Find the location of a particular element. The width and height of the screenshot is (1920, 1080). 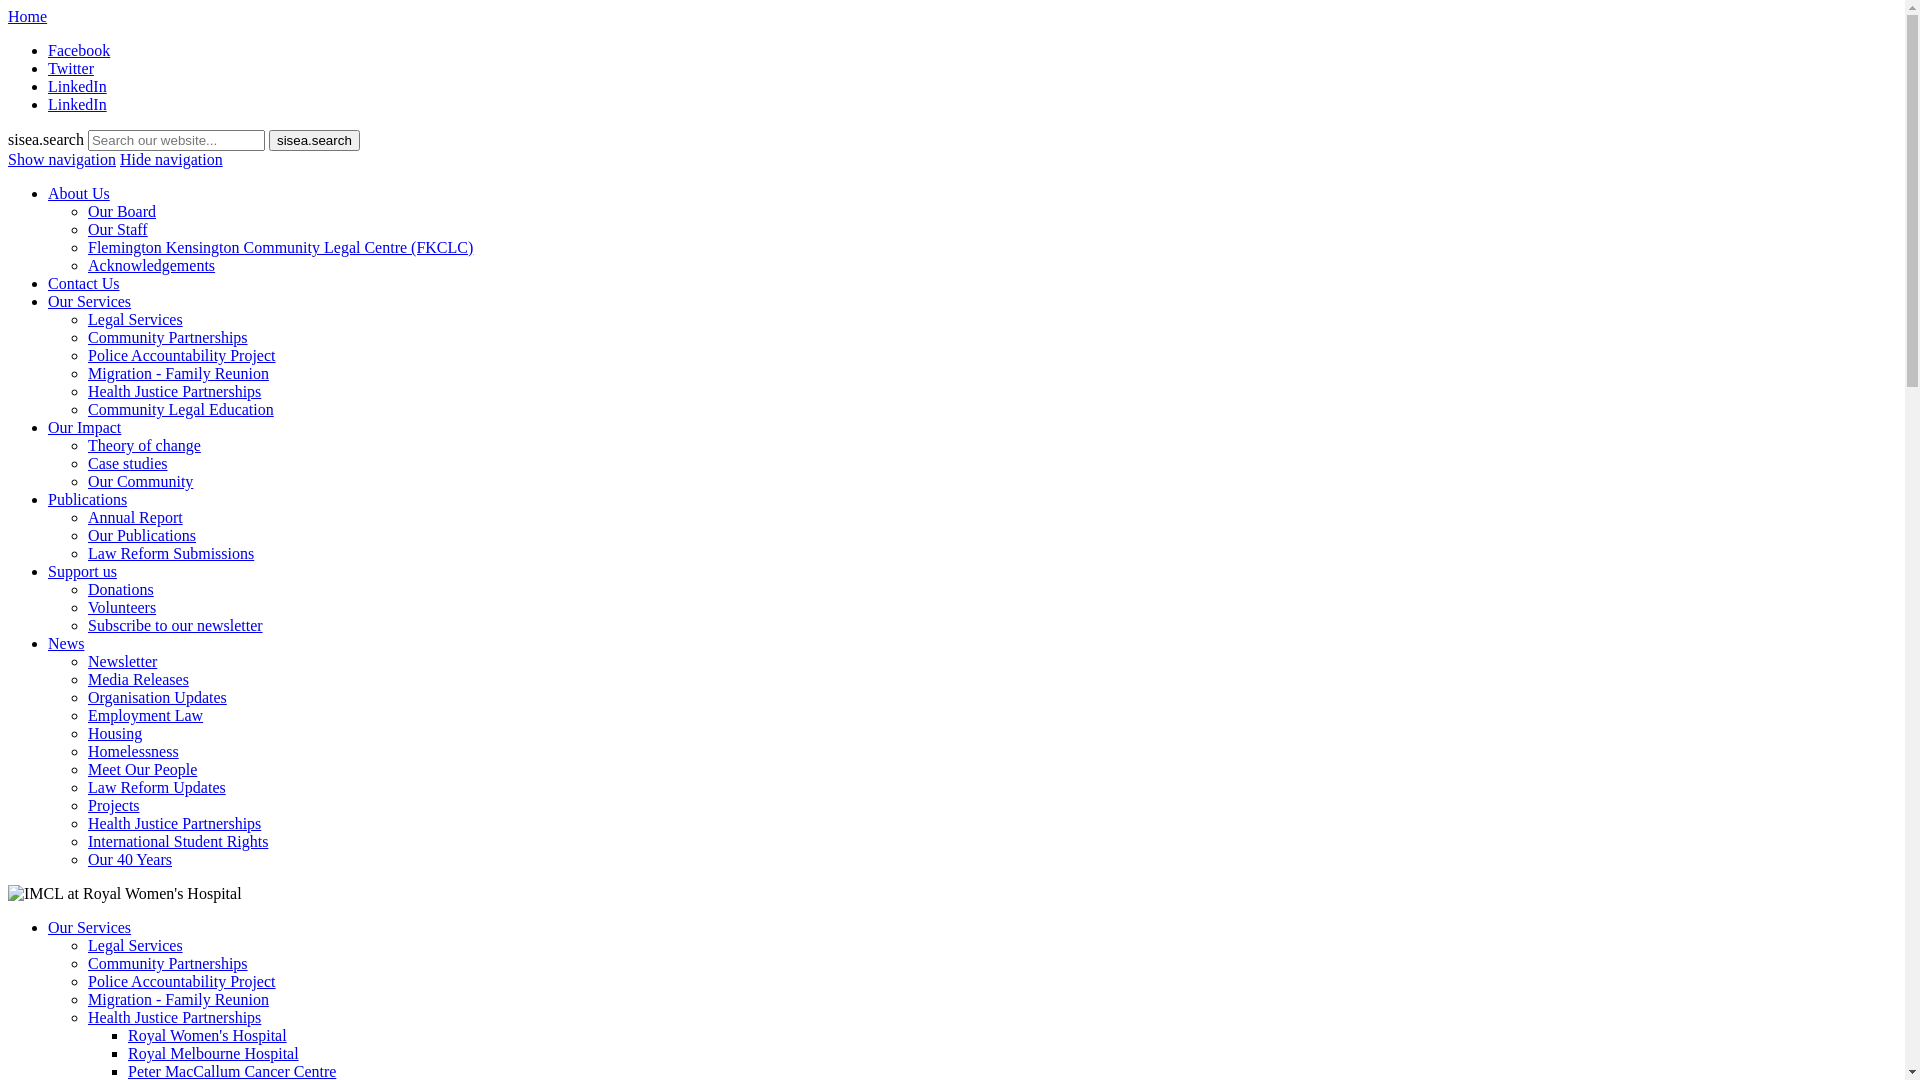

International Student Rights is located at coordinates (178, 842).